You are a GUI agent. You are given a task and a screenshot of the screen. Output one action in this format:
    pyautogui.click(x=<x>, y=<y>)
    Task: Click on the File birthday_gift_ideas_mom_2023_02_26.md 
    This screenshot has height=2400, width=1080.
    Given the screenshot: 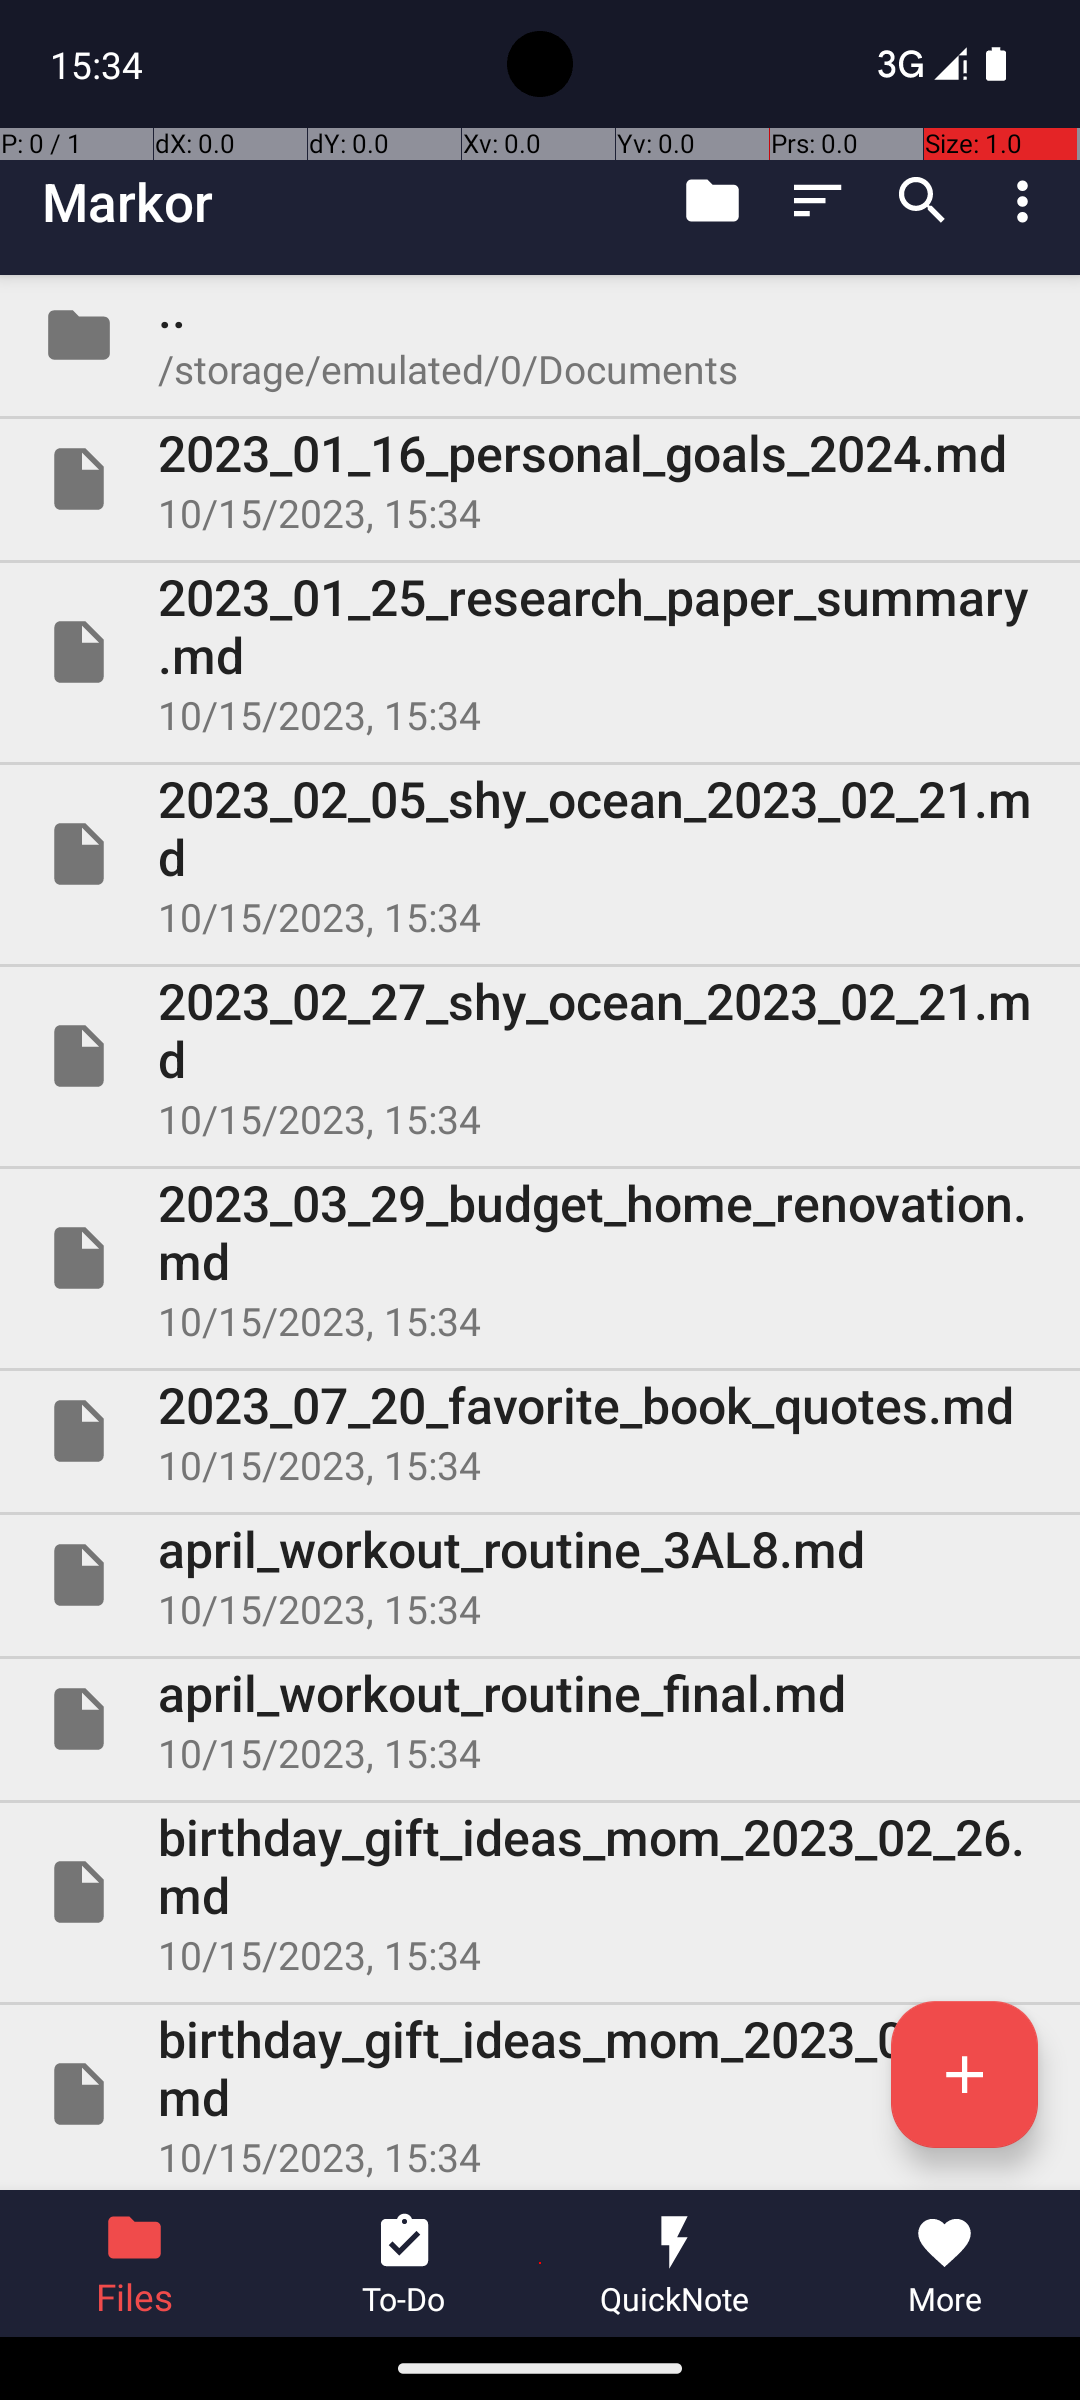 What is the action you would take?
    pyautogui.click(x=540, y=1892)
    